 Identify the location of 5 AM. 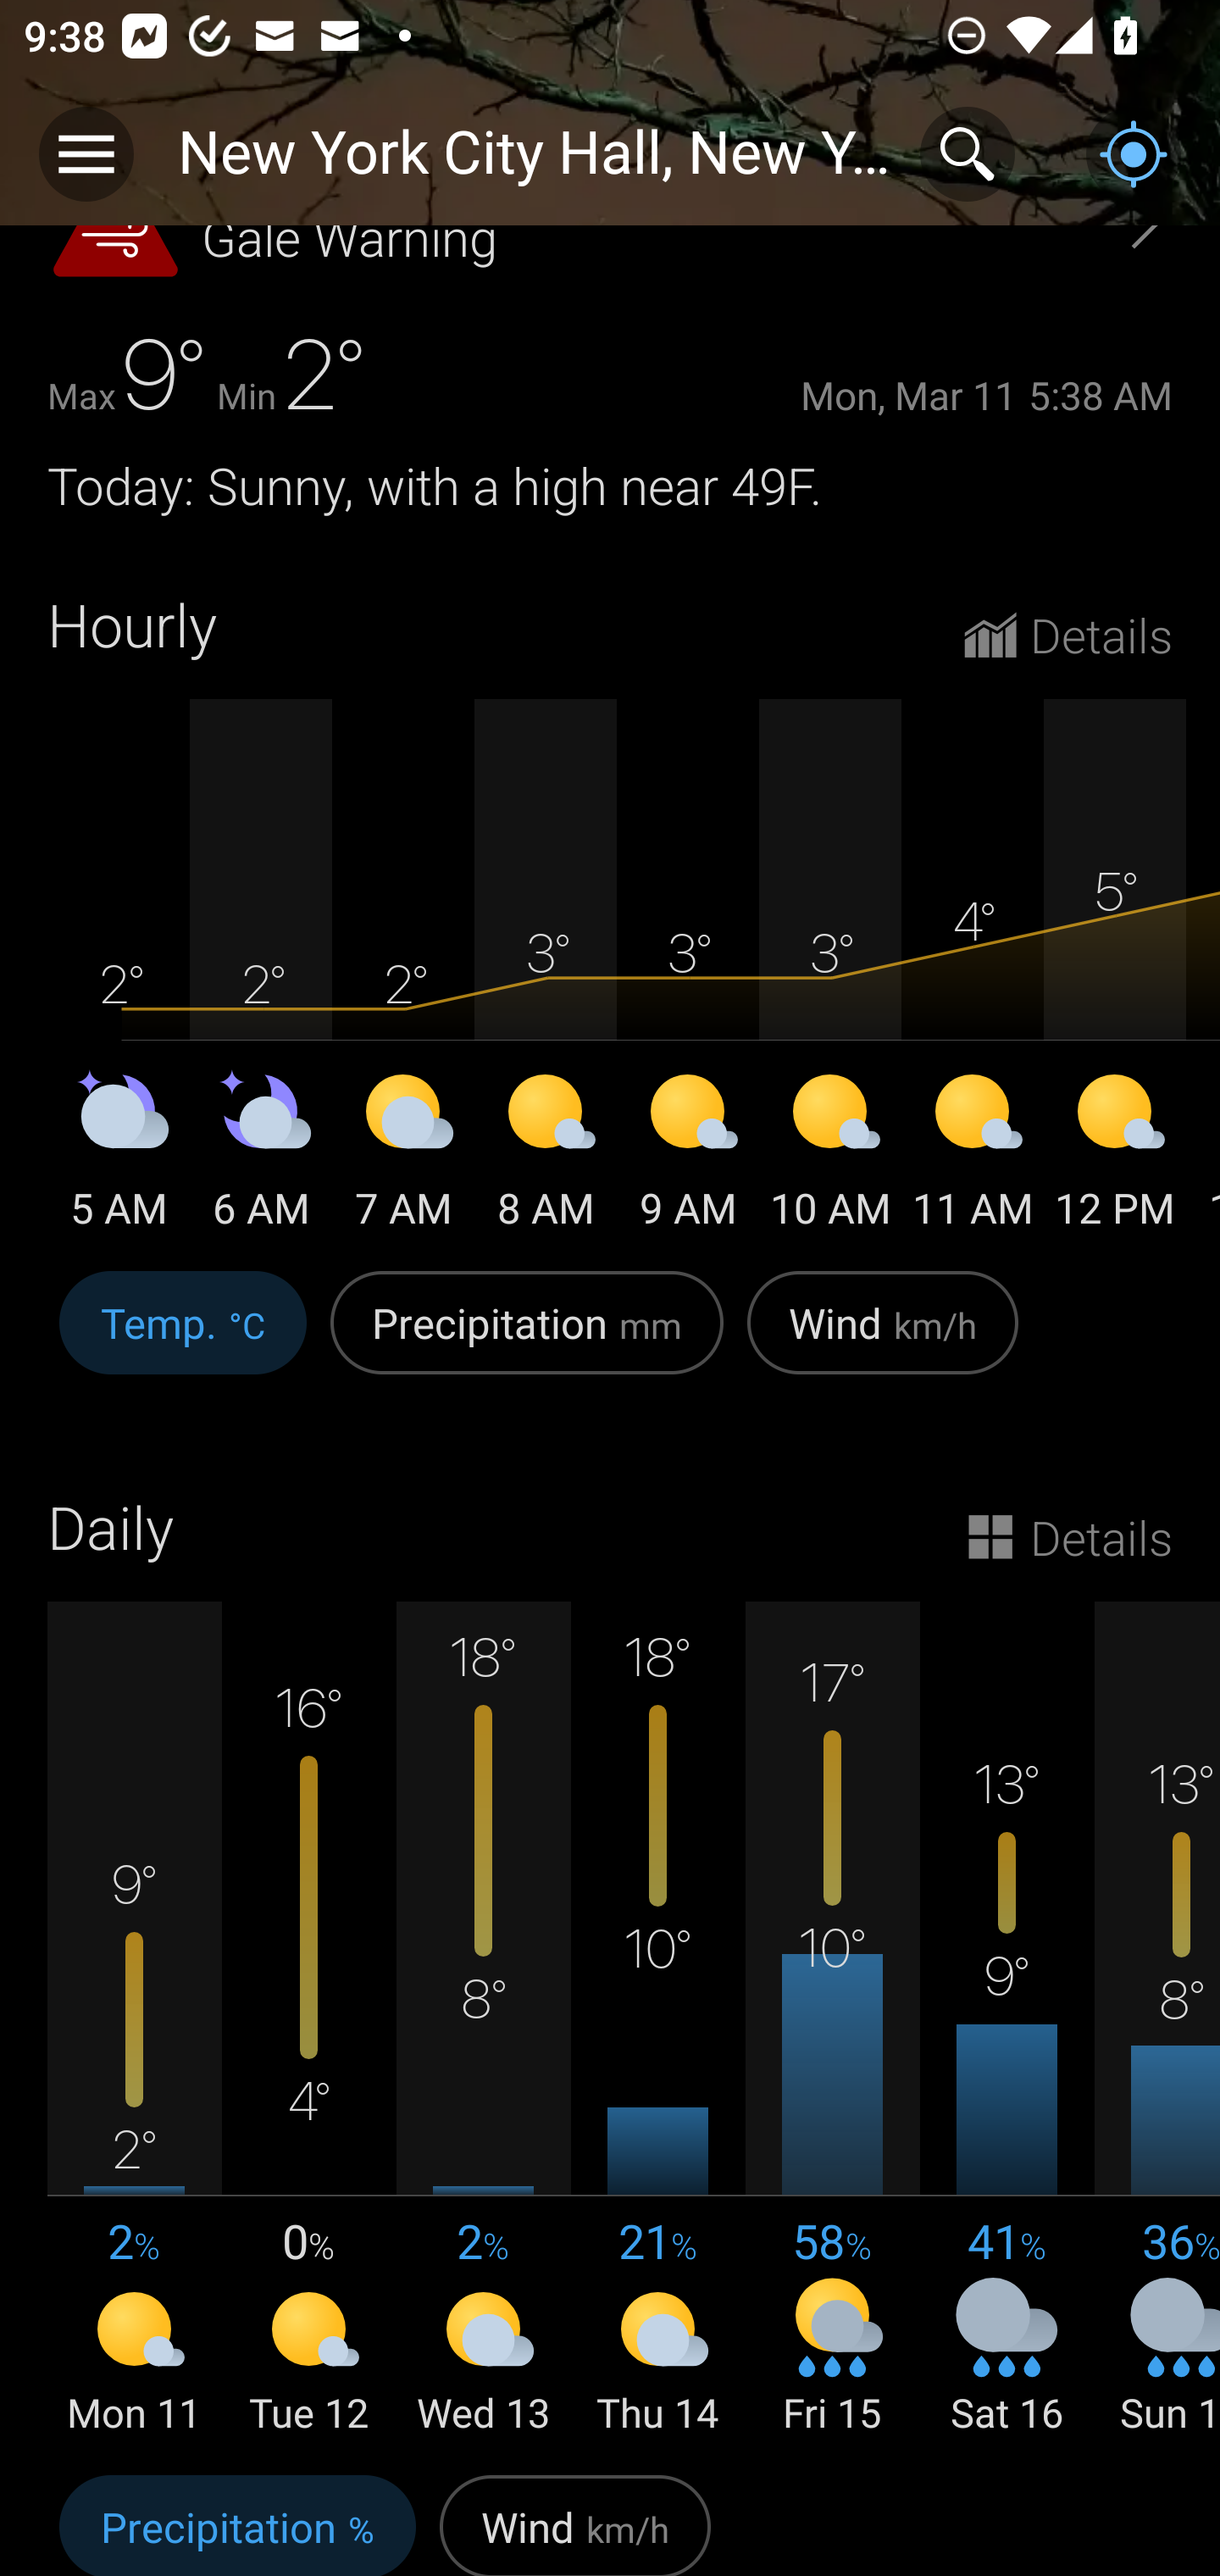
(119, 1158).